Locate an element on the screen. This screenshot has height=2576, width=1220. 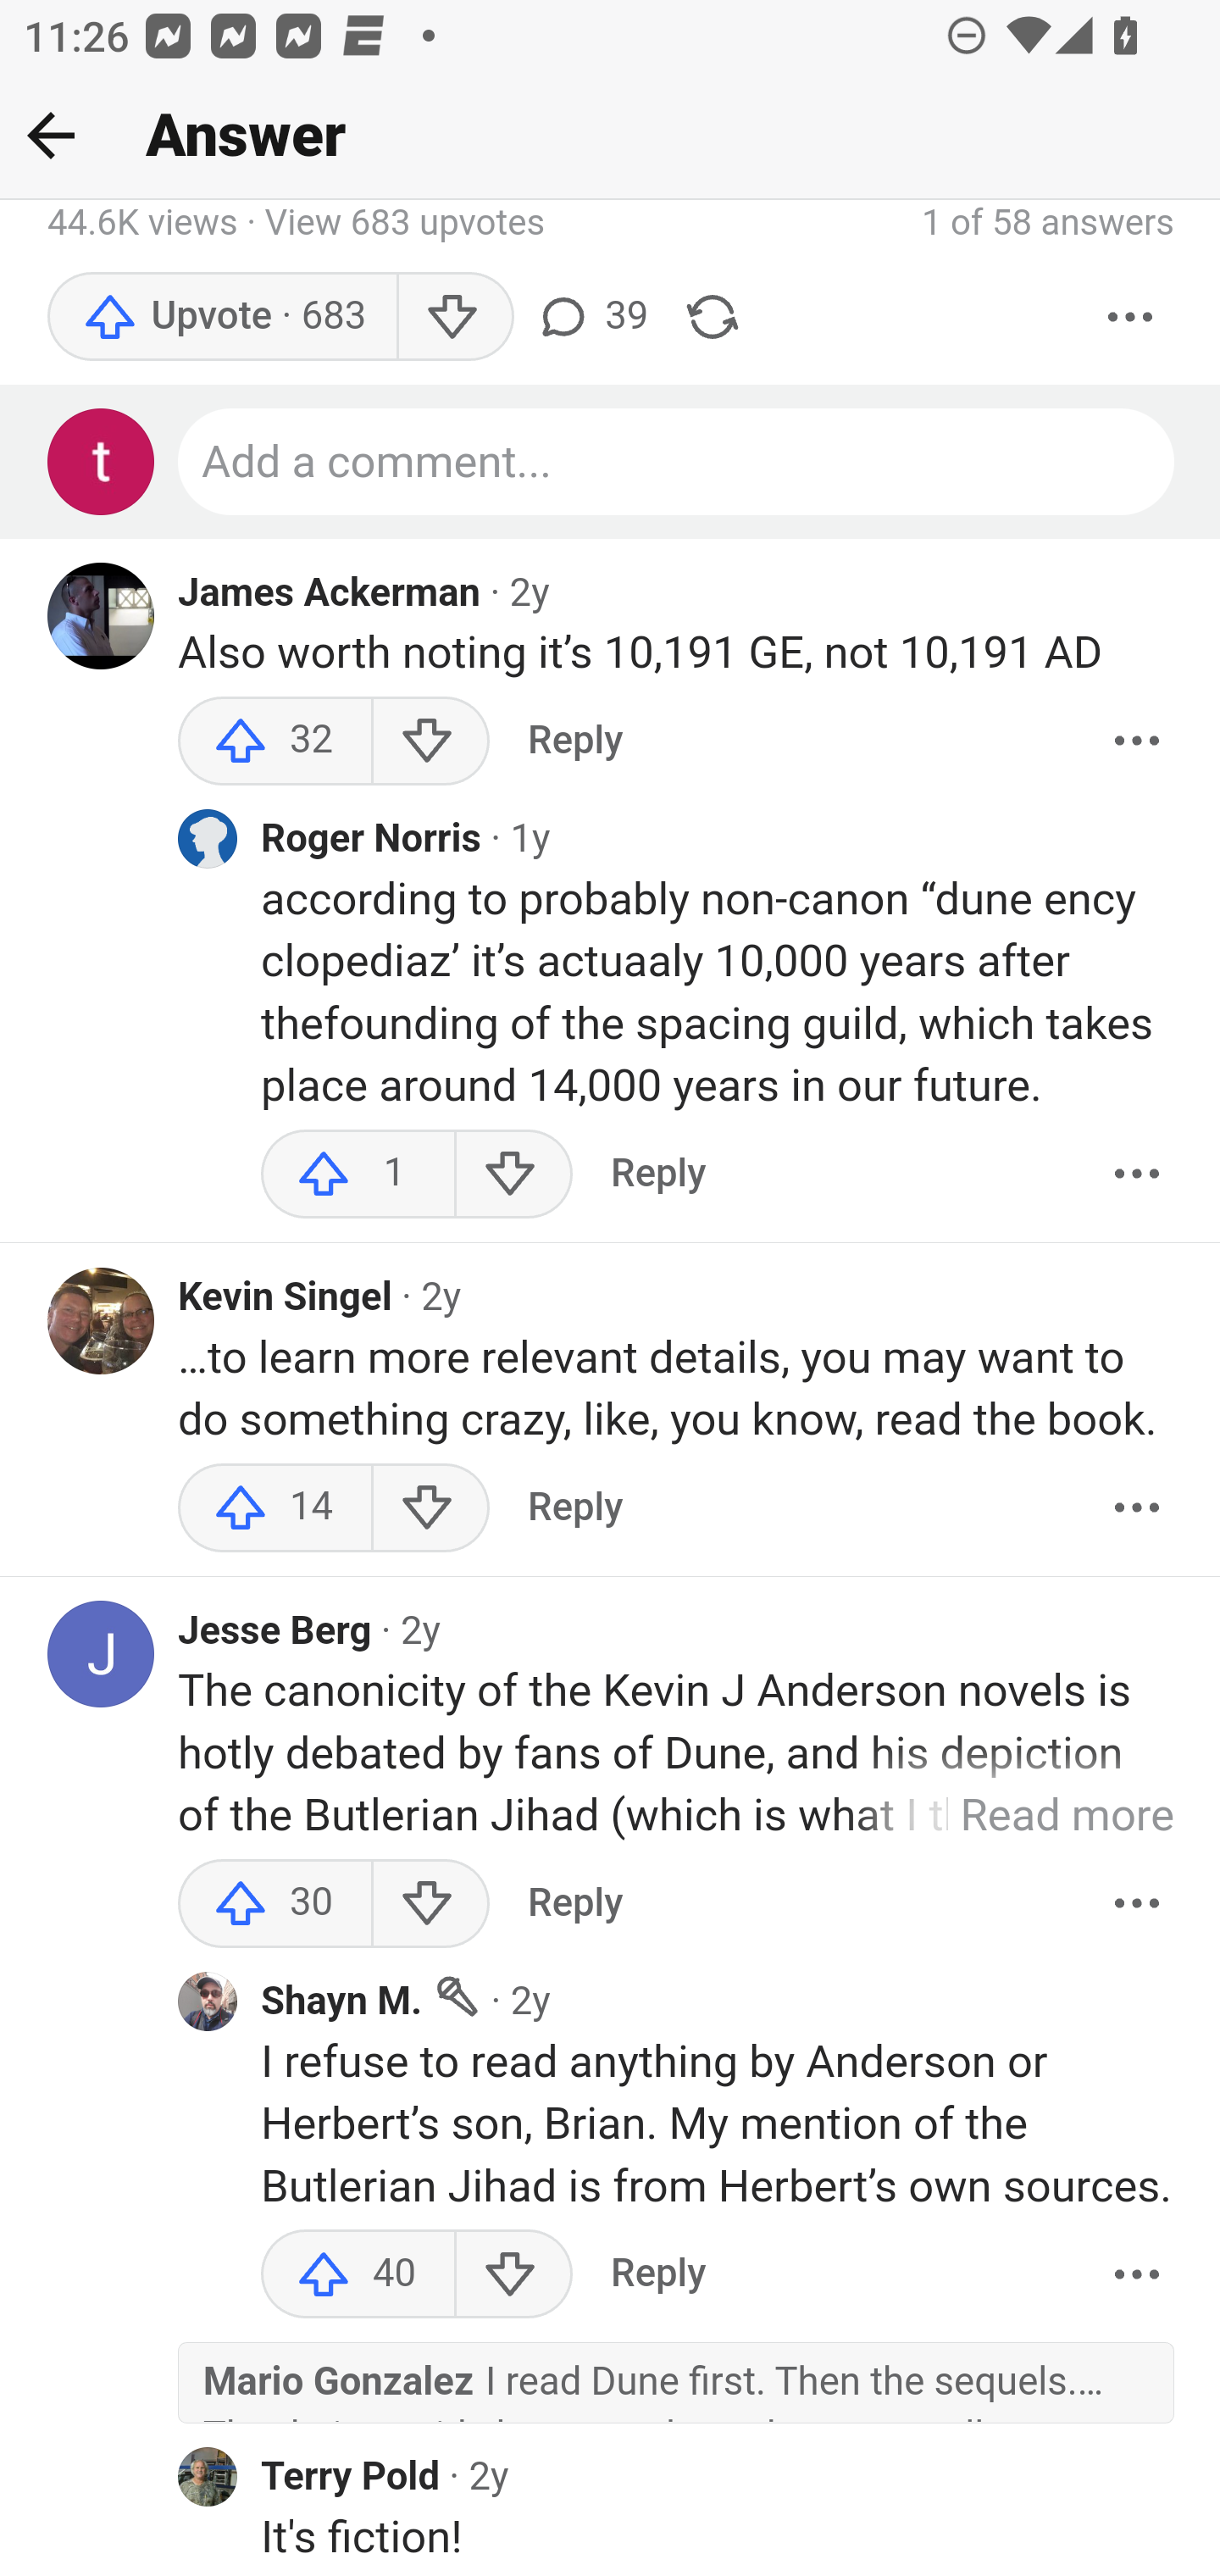
40 upvotes is located at coordinates (358, 2274).